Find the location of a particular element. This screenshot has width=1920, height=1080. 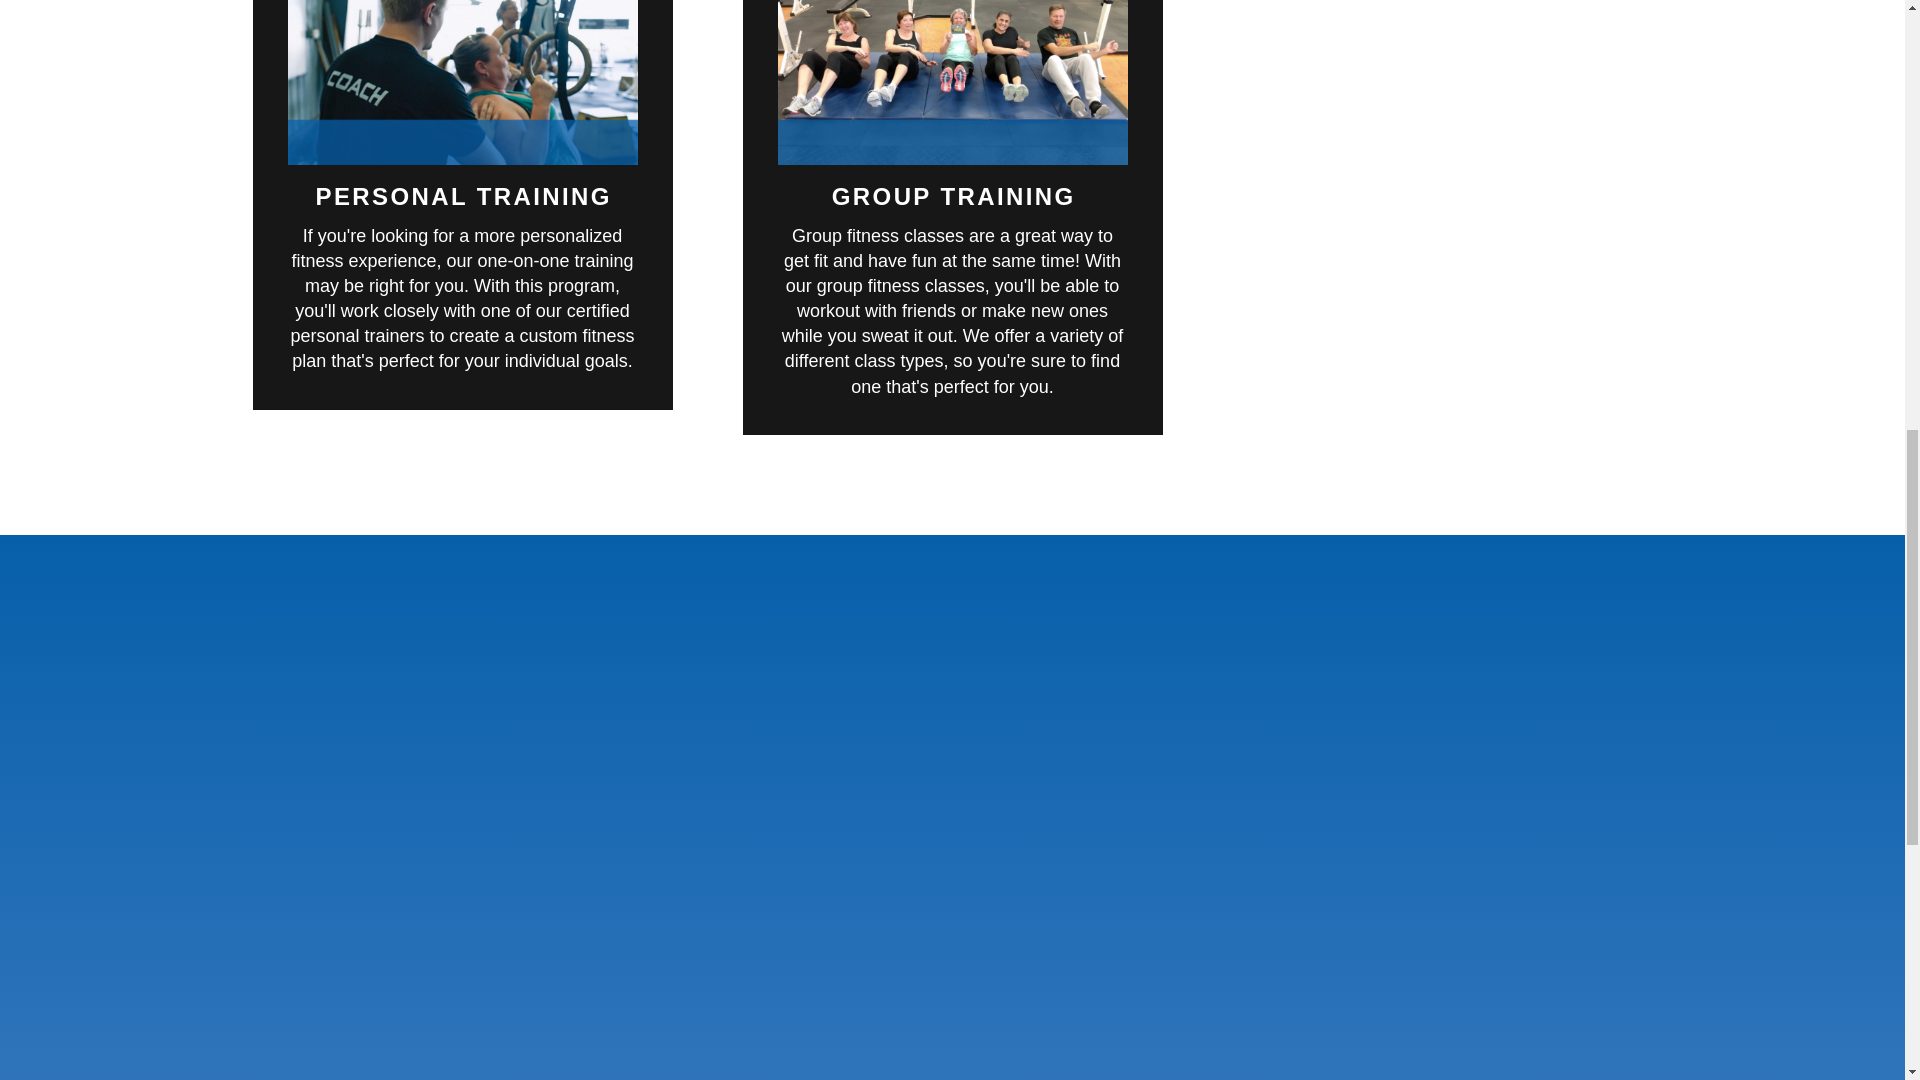

Woman working out with trainer is located at coordinates (462, 82).